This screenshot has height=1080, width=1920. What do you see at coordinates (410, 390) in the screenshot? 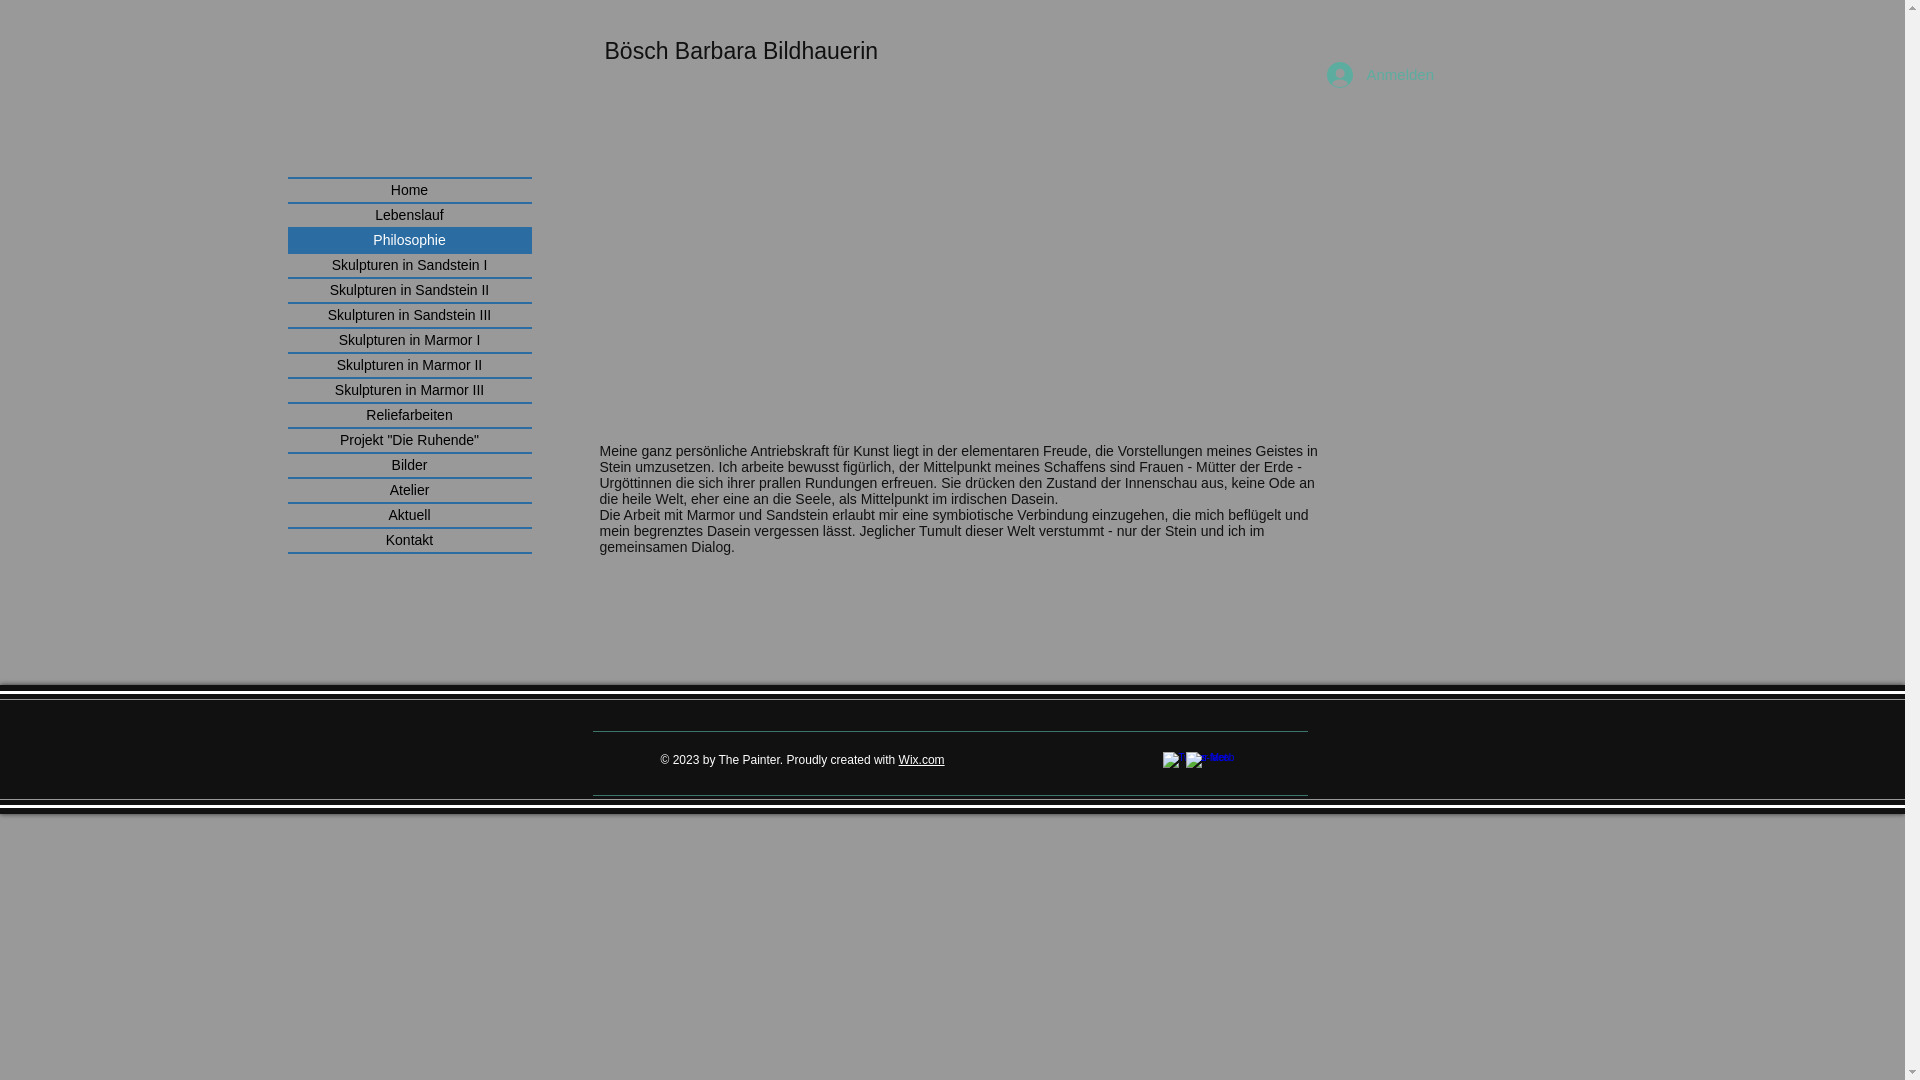
I see `Skulpturen in Marmor III` at bounding box center [410, 390].